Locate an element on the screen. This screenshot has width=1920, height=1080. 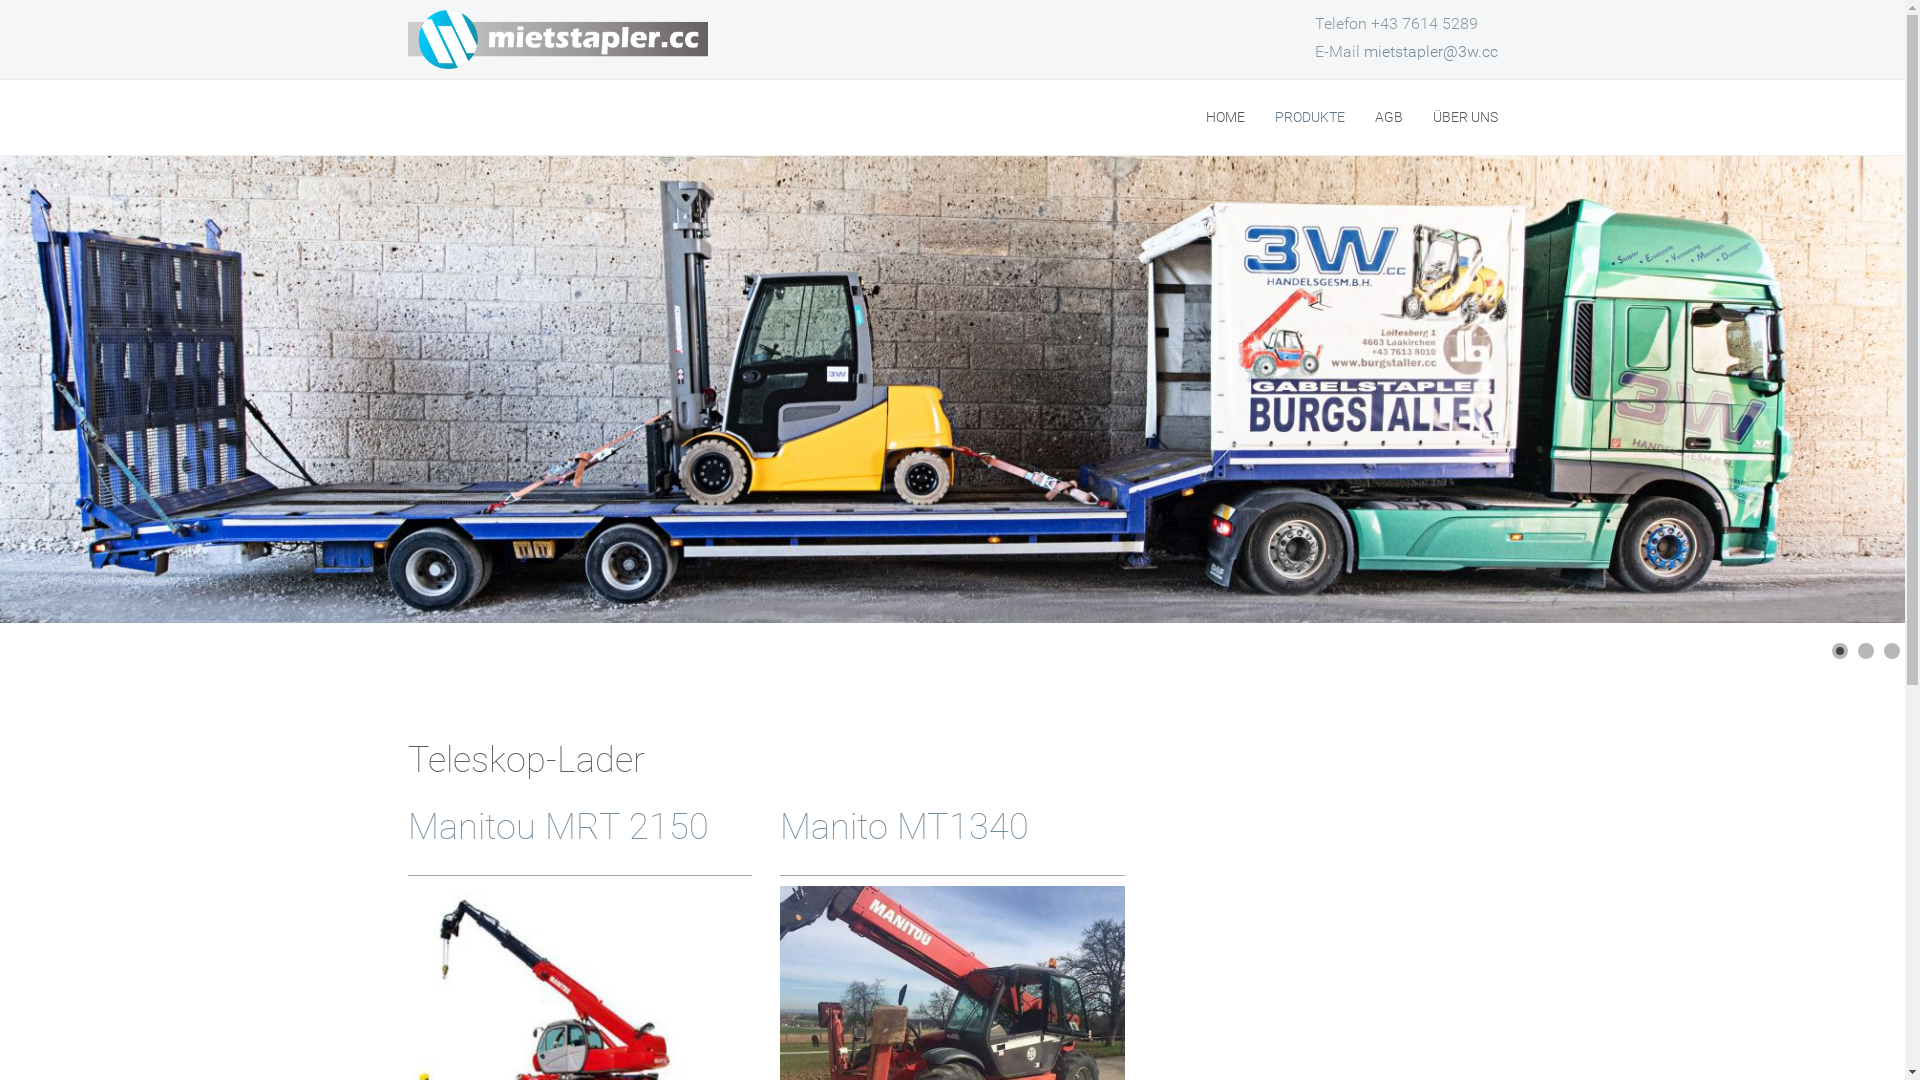
mietstapler@3w.cc is located at coordinates (1431, 52).